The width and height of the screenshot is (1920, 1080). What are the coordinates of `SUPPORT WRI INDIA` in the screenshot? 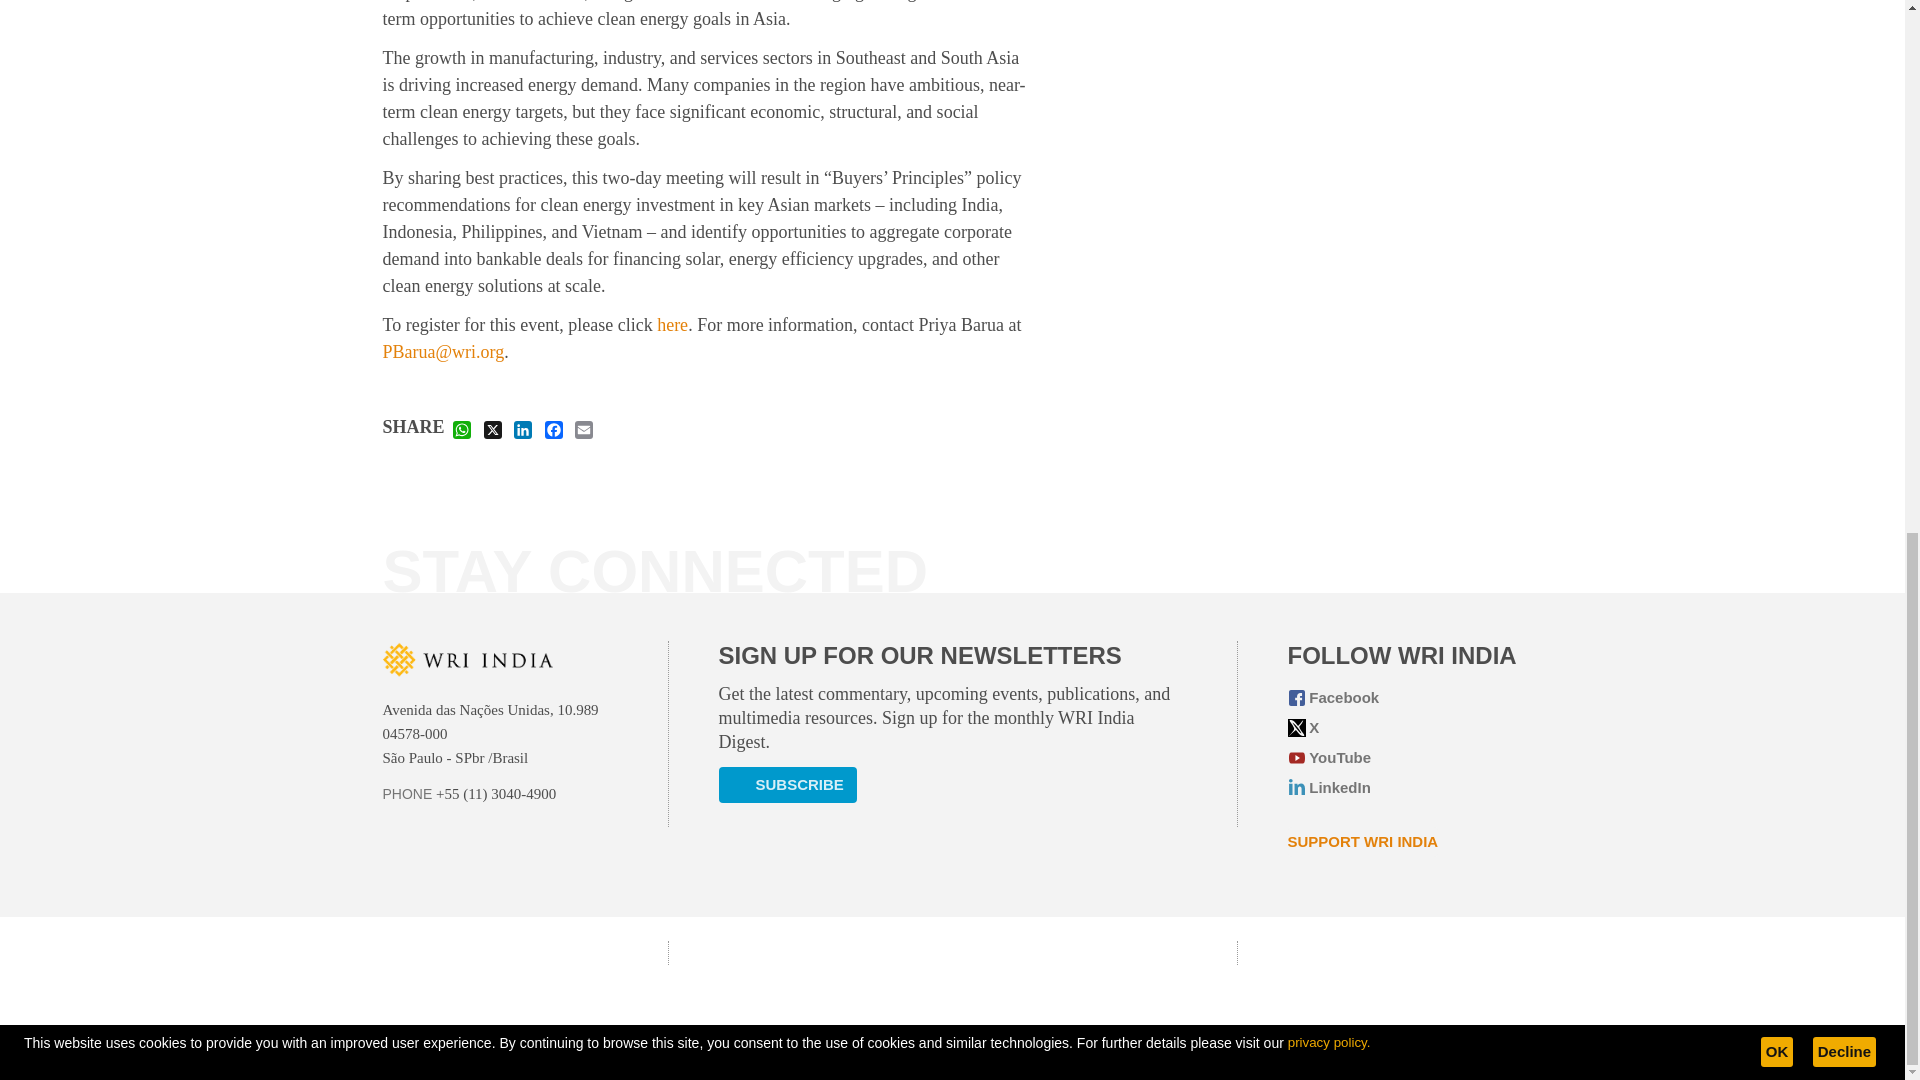 It's located at (1363, 842).